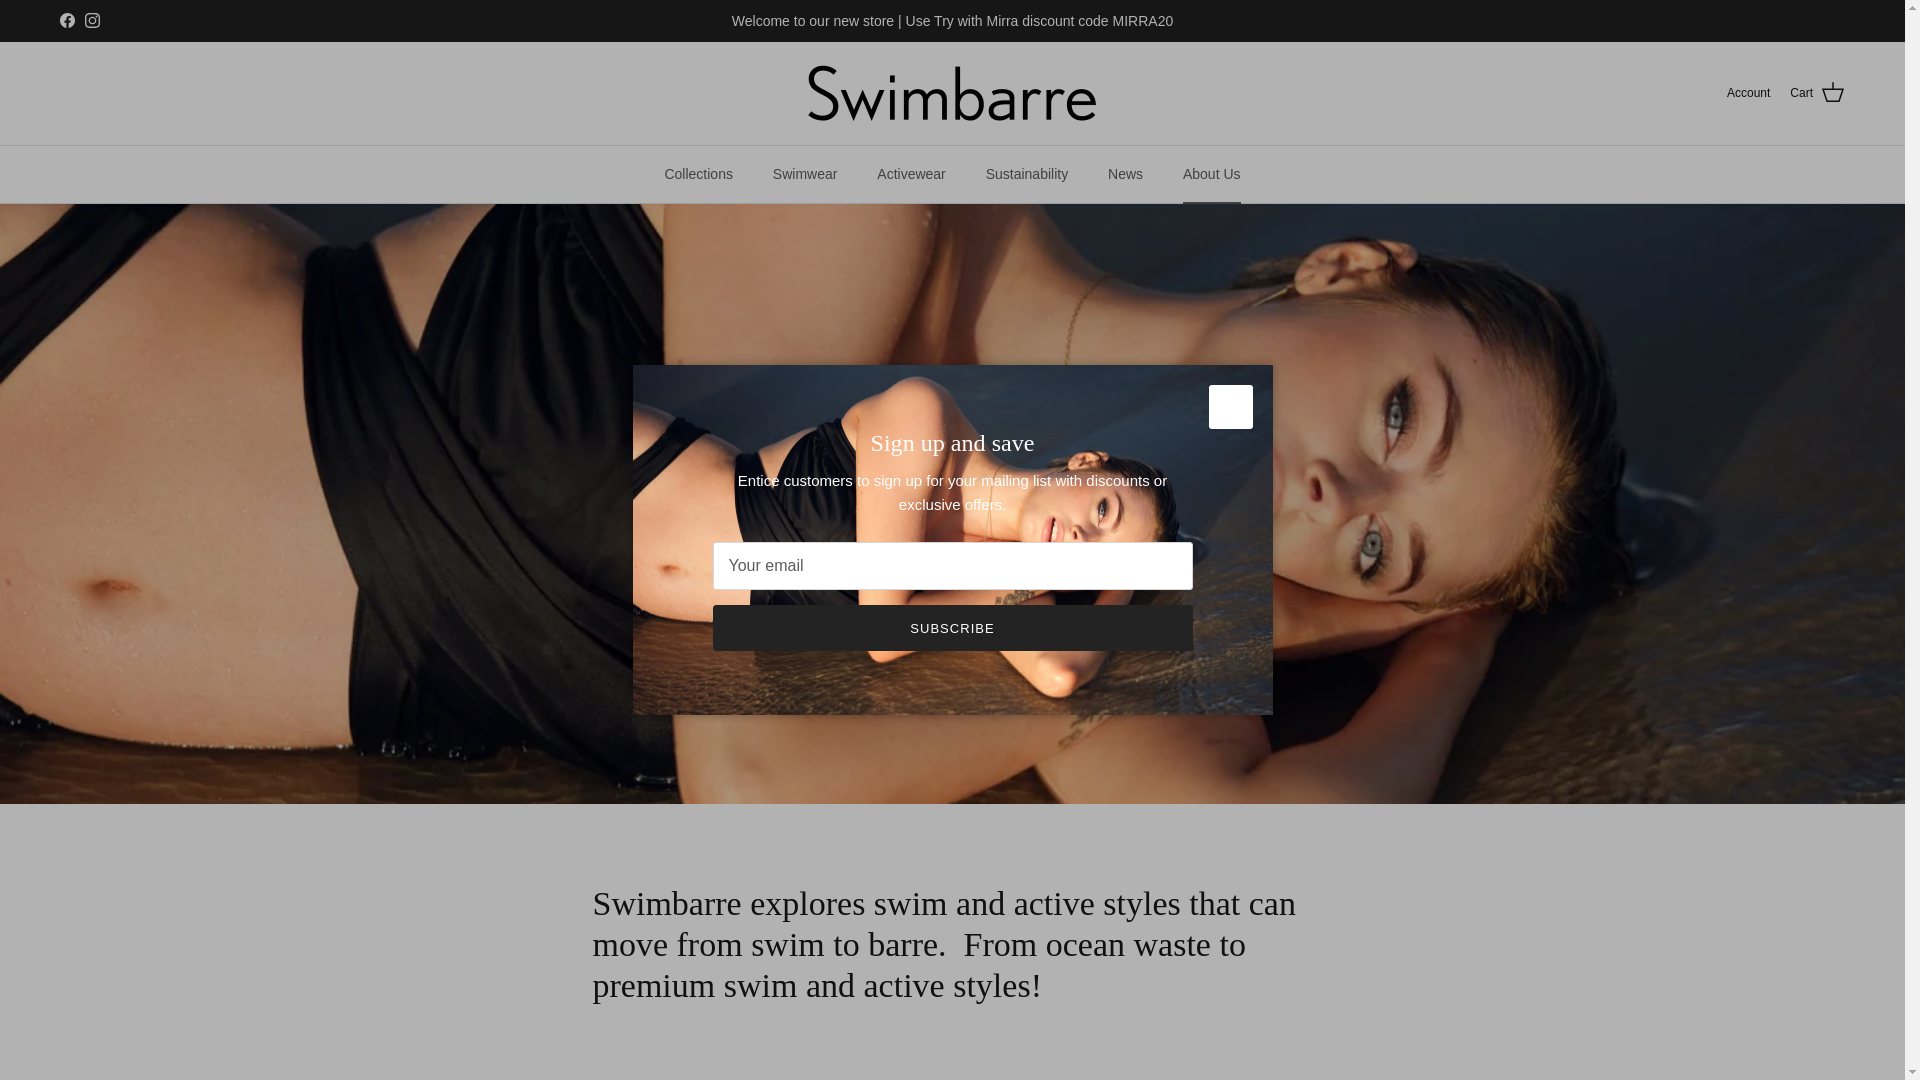 The image size is (1920, 1080). What do you see at coordinates (698, 174) in the screenshot?
I see `Collections` at bounding box center [698, 174].